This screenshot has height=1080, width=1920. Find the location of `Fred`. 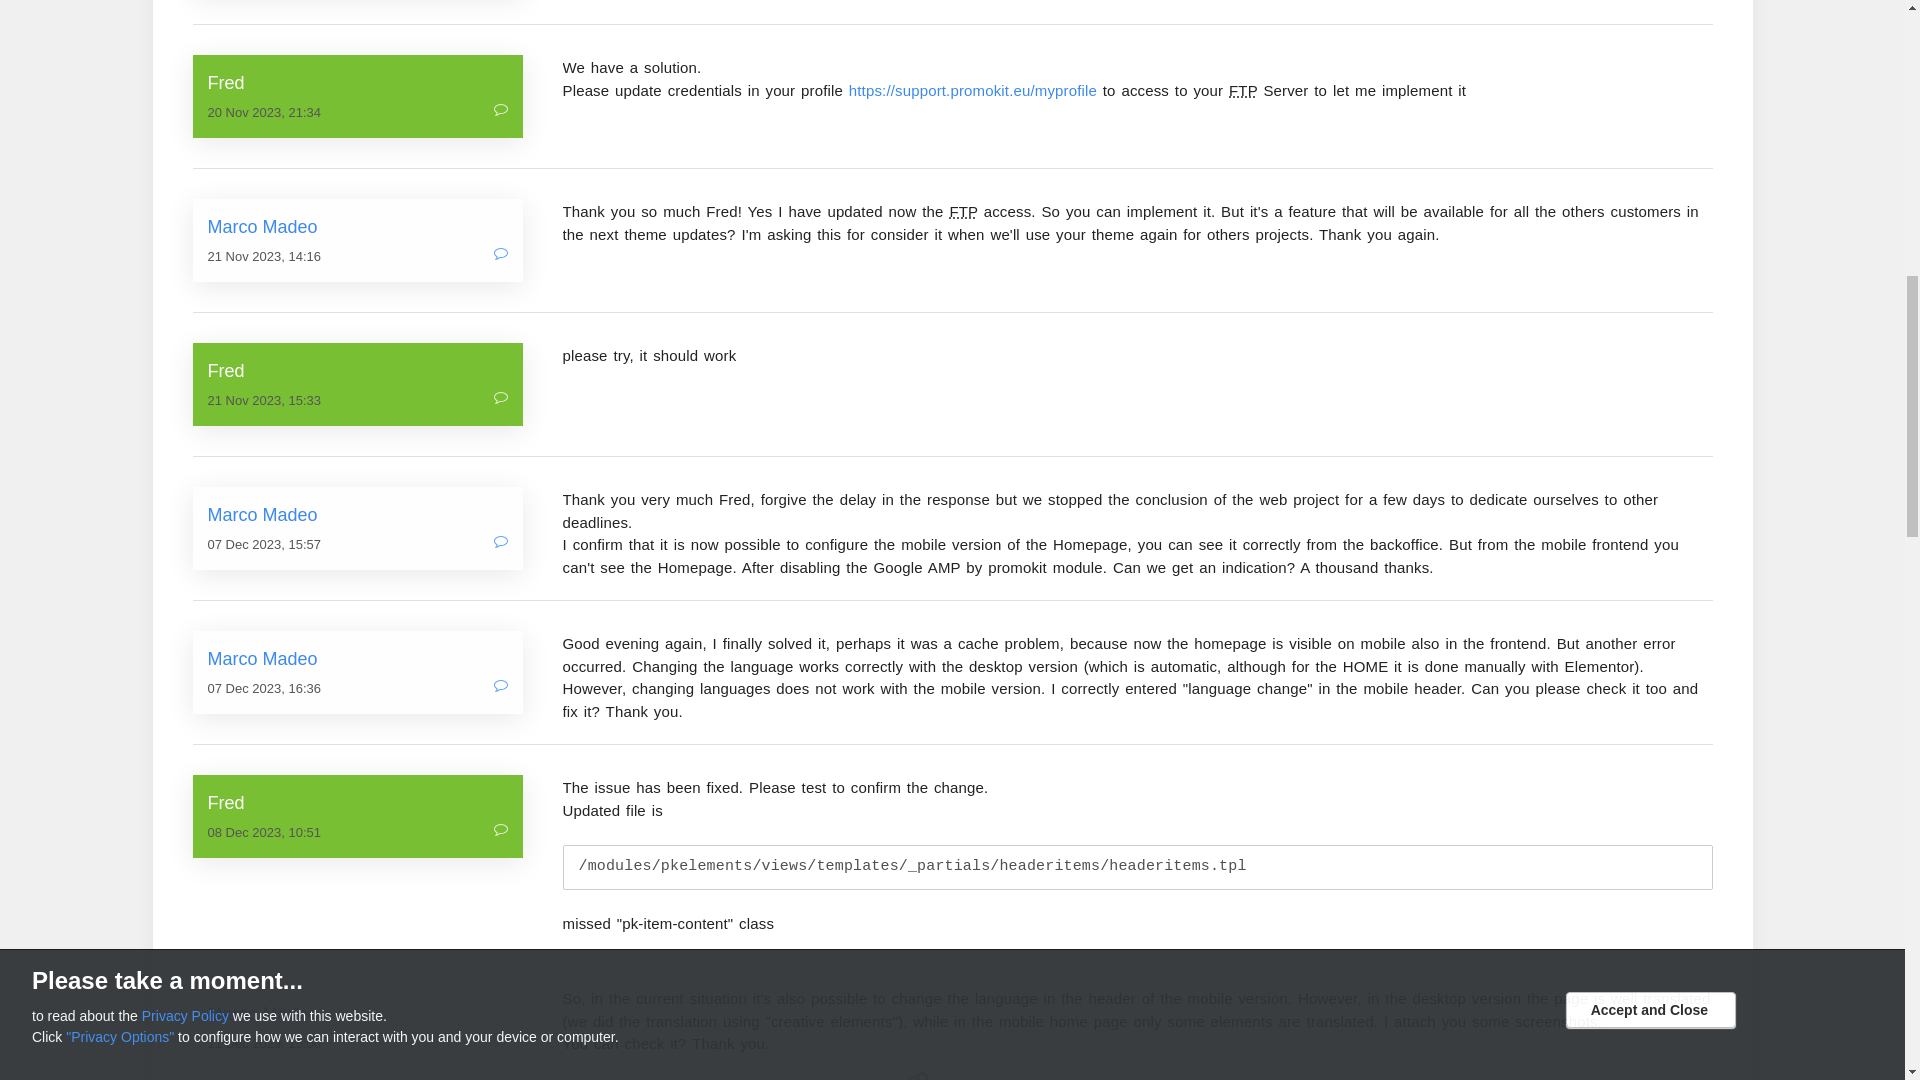

Fred is located at coordinates (358, 84).